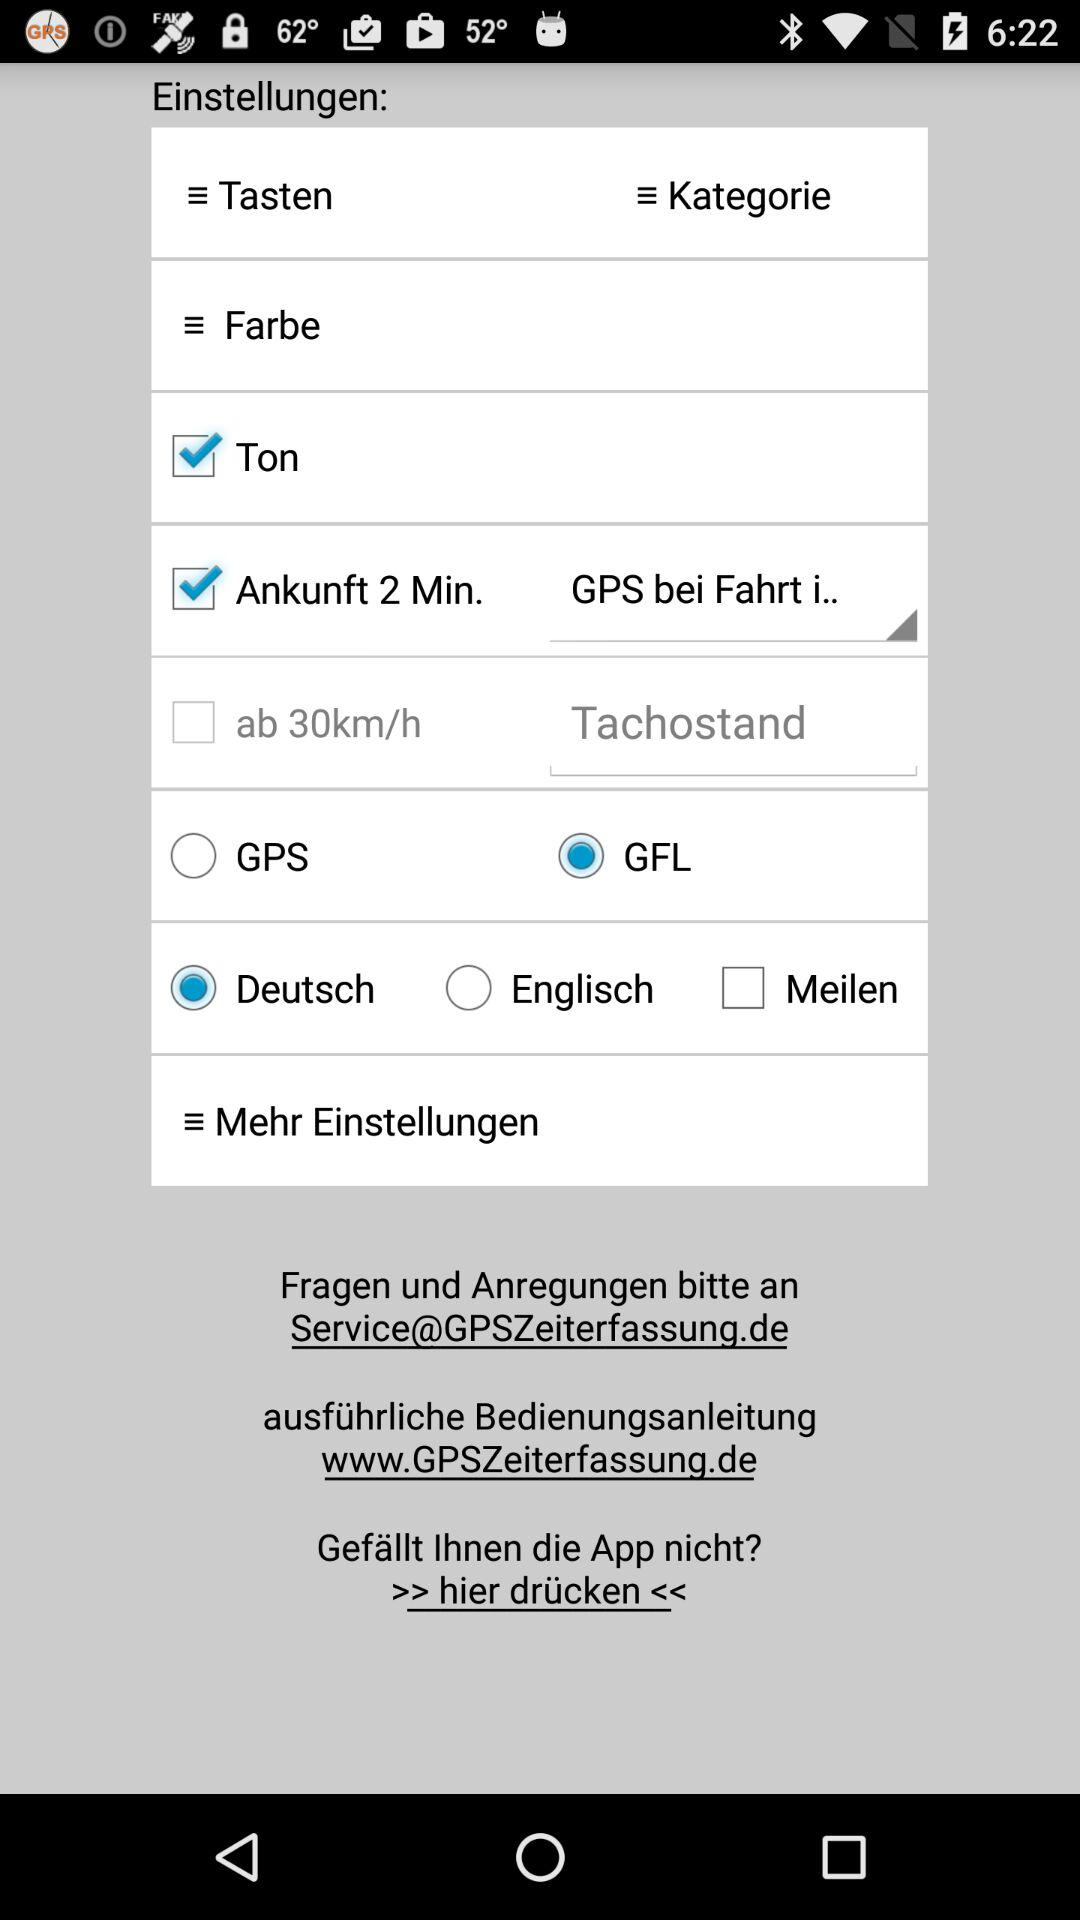 This screenshot has width=1080, height=1920. I want to click on tap the icon below the gfl item, so click(814, 988).